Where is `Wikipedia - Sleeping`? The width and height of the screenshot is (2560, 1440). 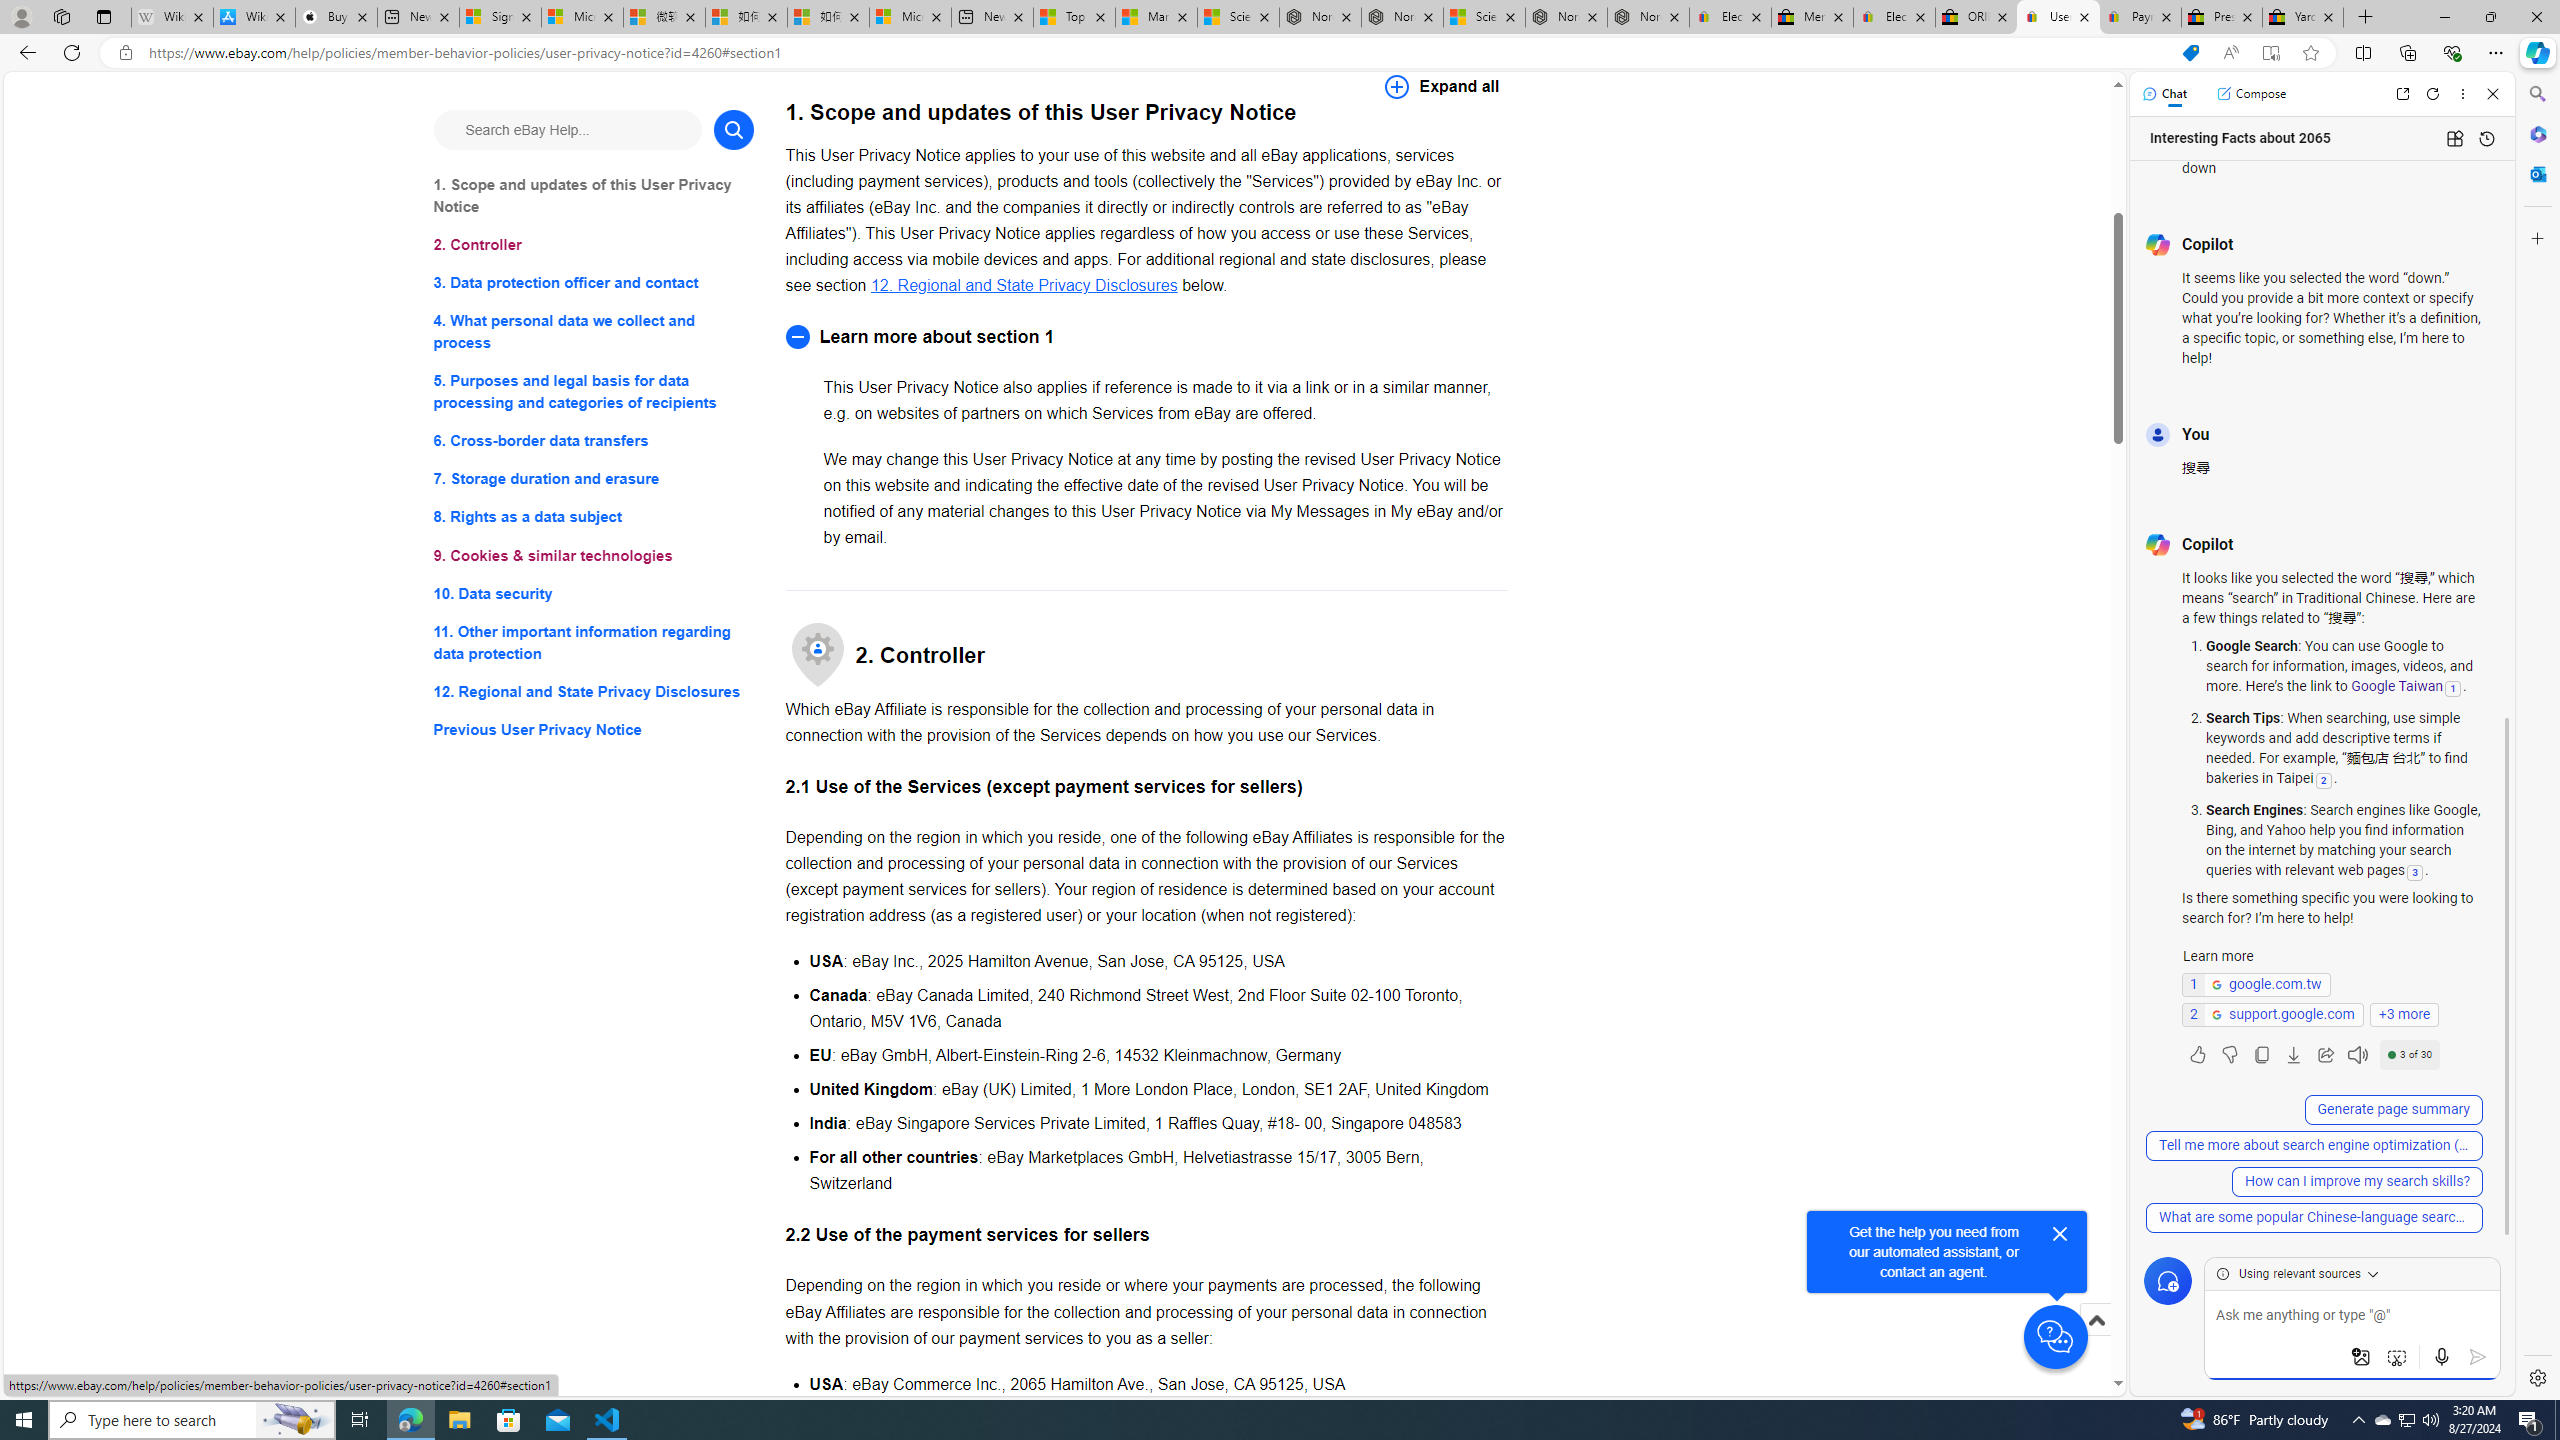 Wikipedia - Sleeping is located at coordinates (172, 17).